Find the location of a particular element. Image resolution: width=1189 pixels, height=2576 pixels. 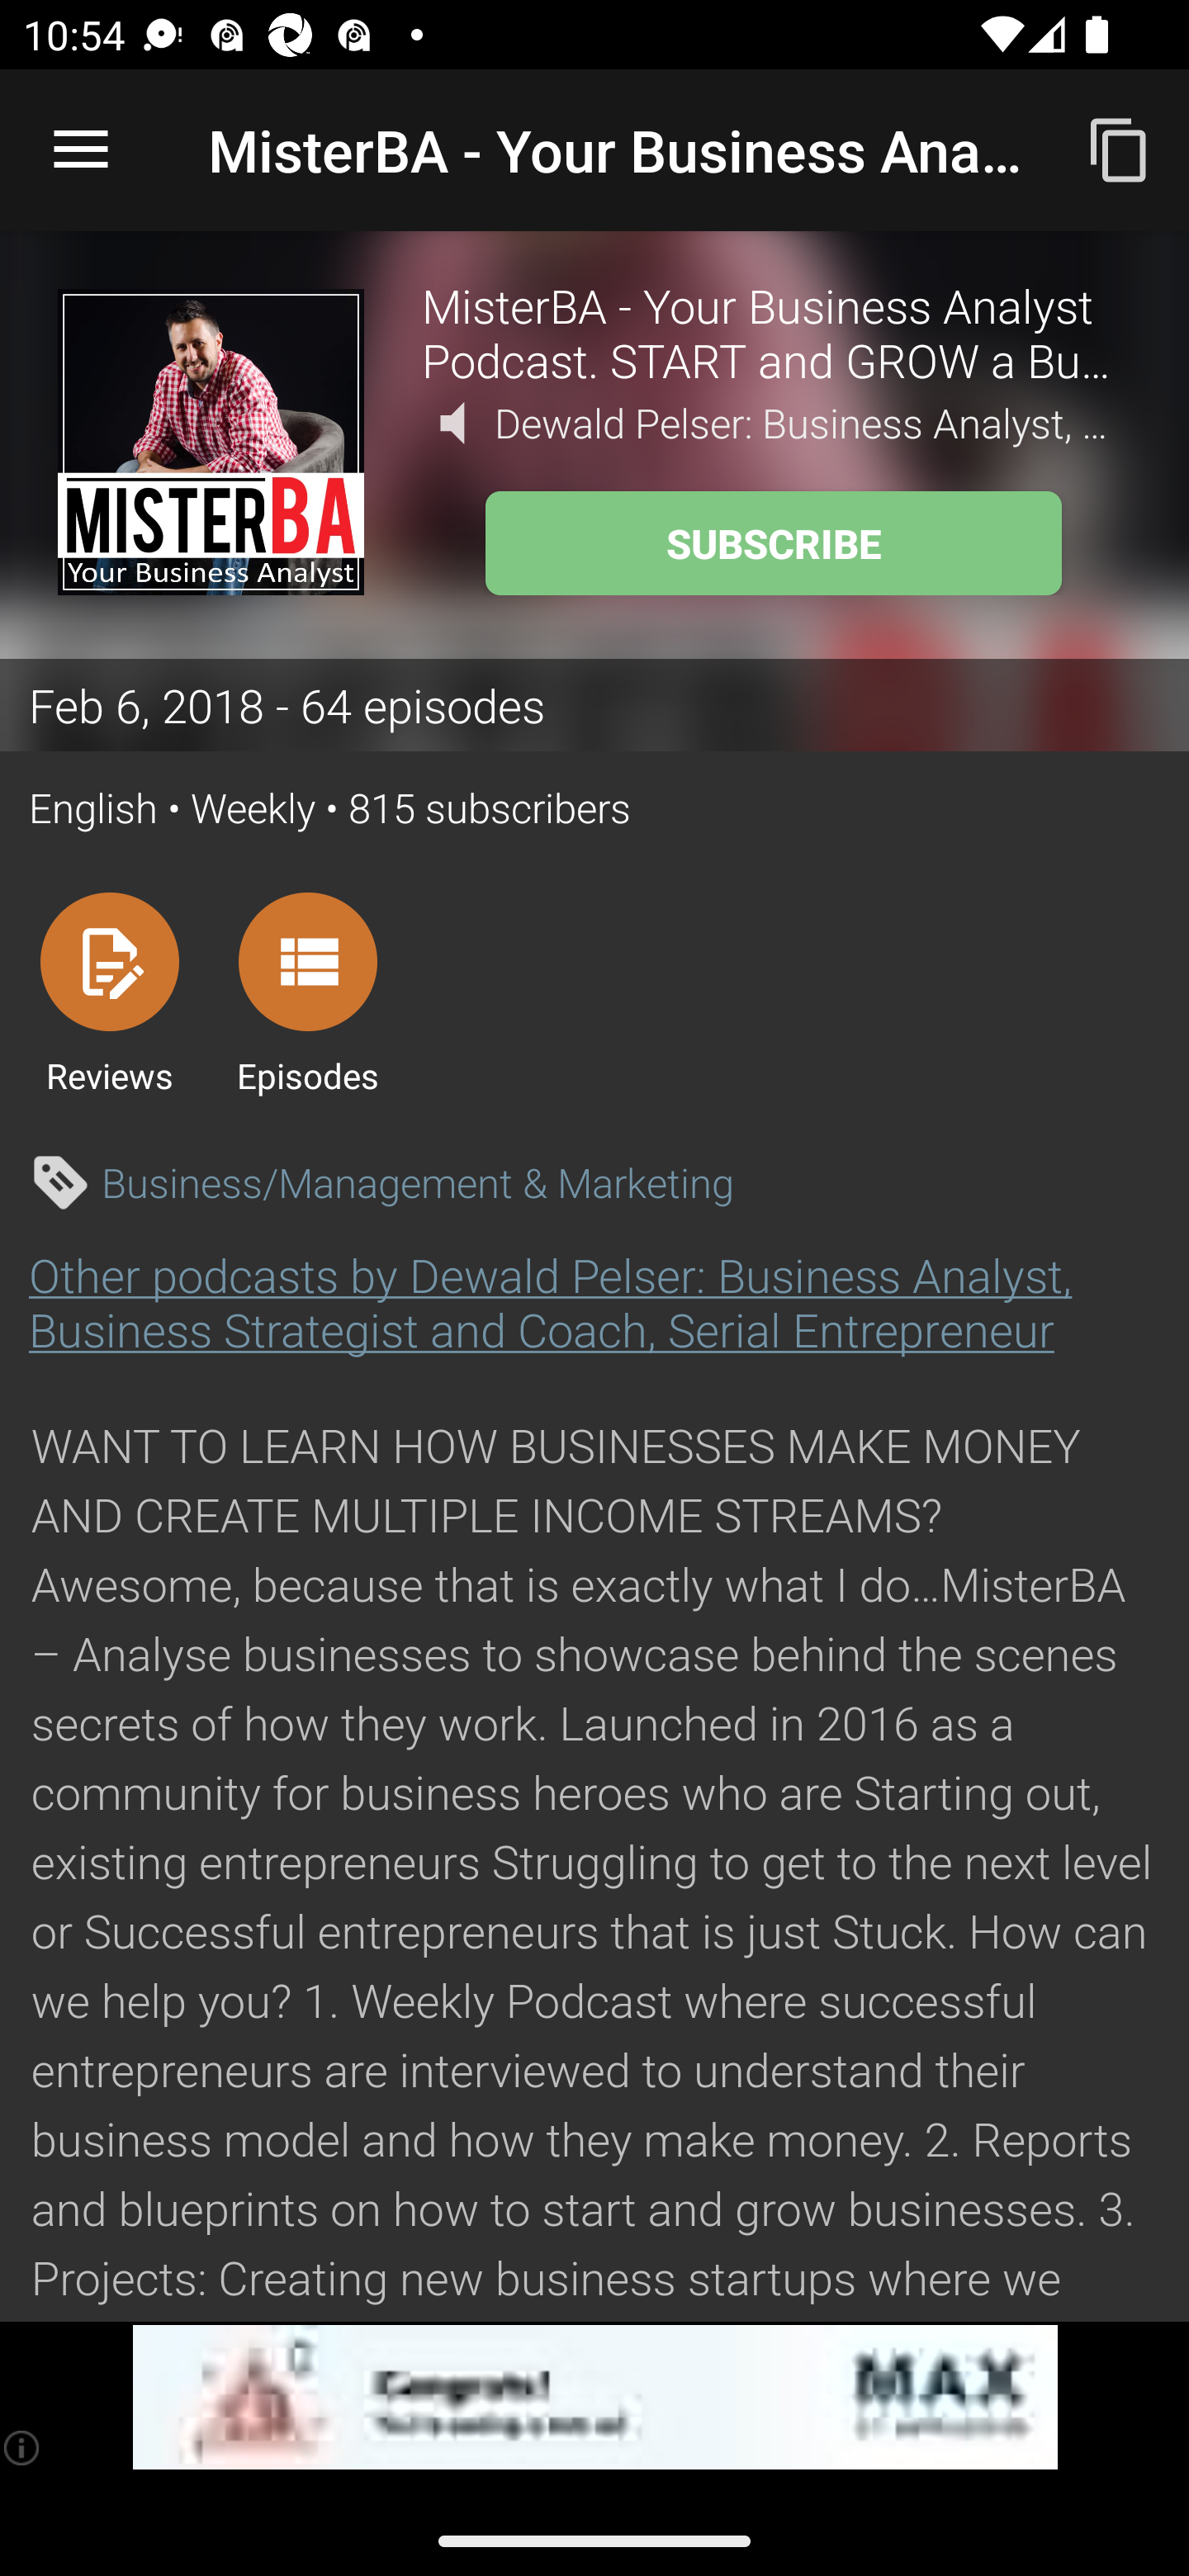

Open navigation sidebar is located at coordinates (81, 150).